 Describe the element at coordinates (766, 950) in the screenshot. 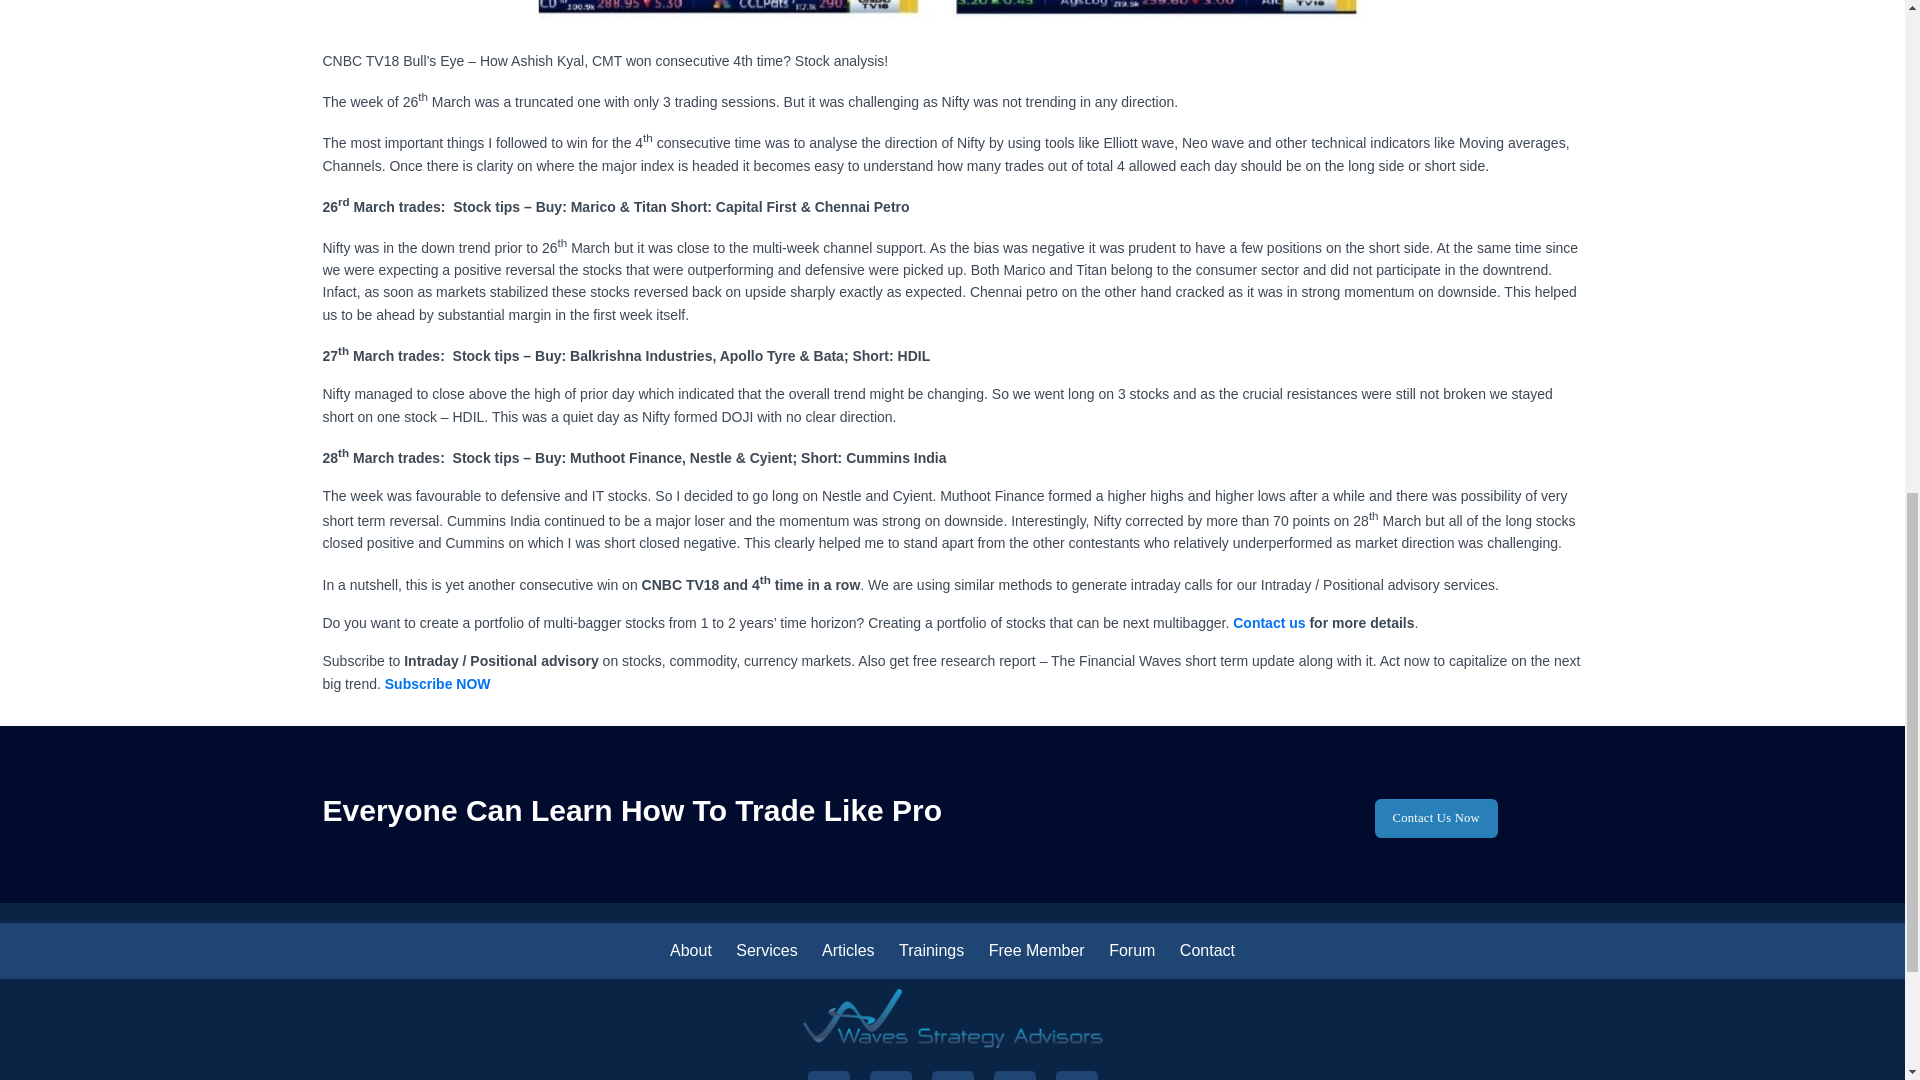

I see `Services` at that location.